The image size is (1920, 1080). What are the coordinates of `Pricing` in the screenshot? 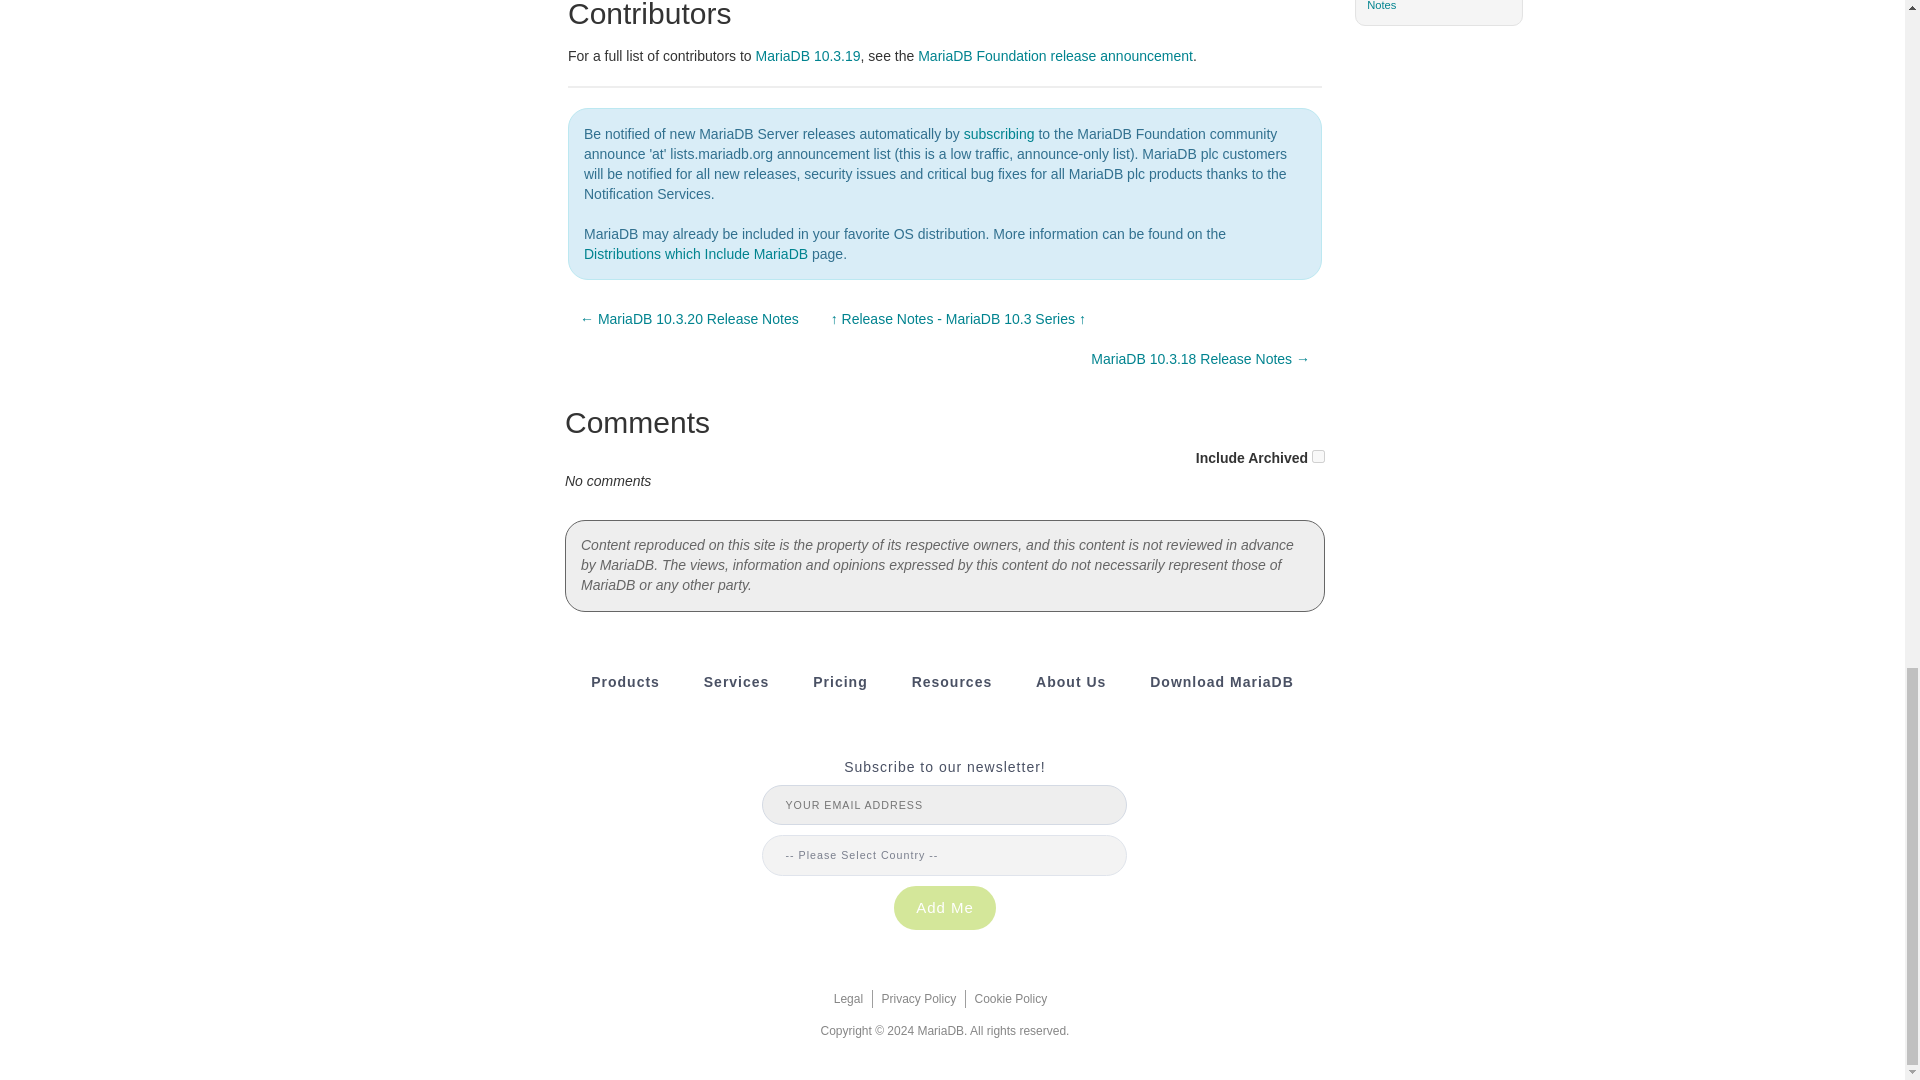 It's located at (840, 682).